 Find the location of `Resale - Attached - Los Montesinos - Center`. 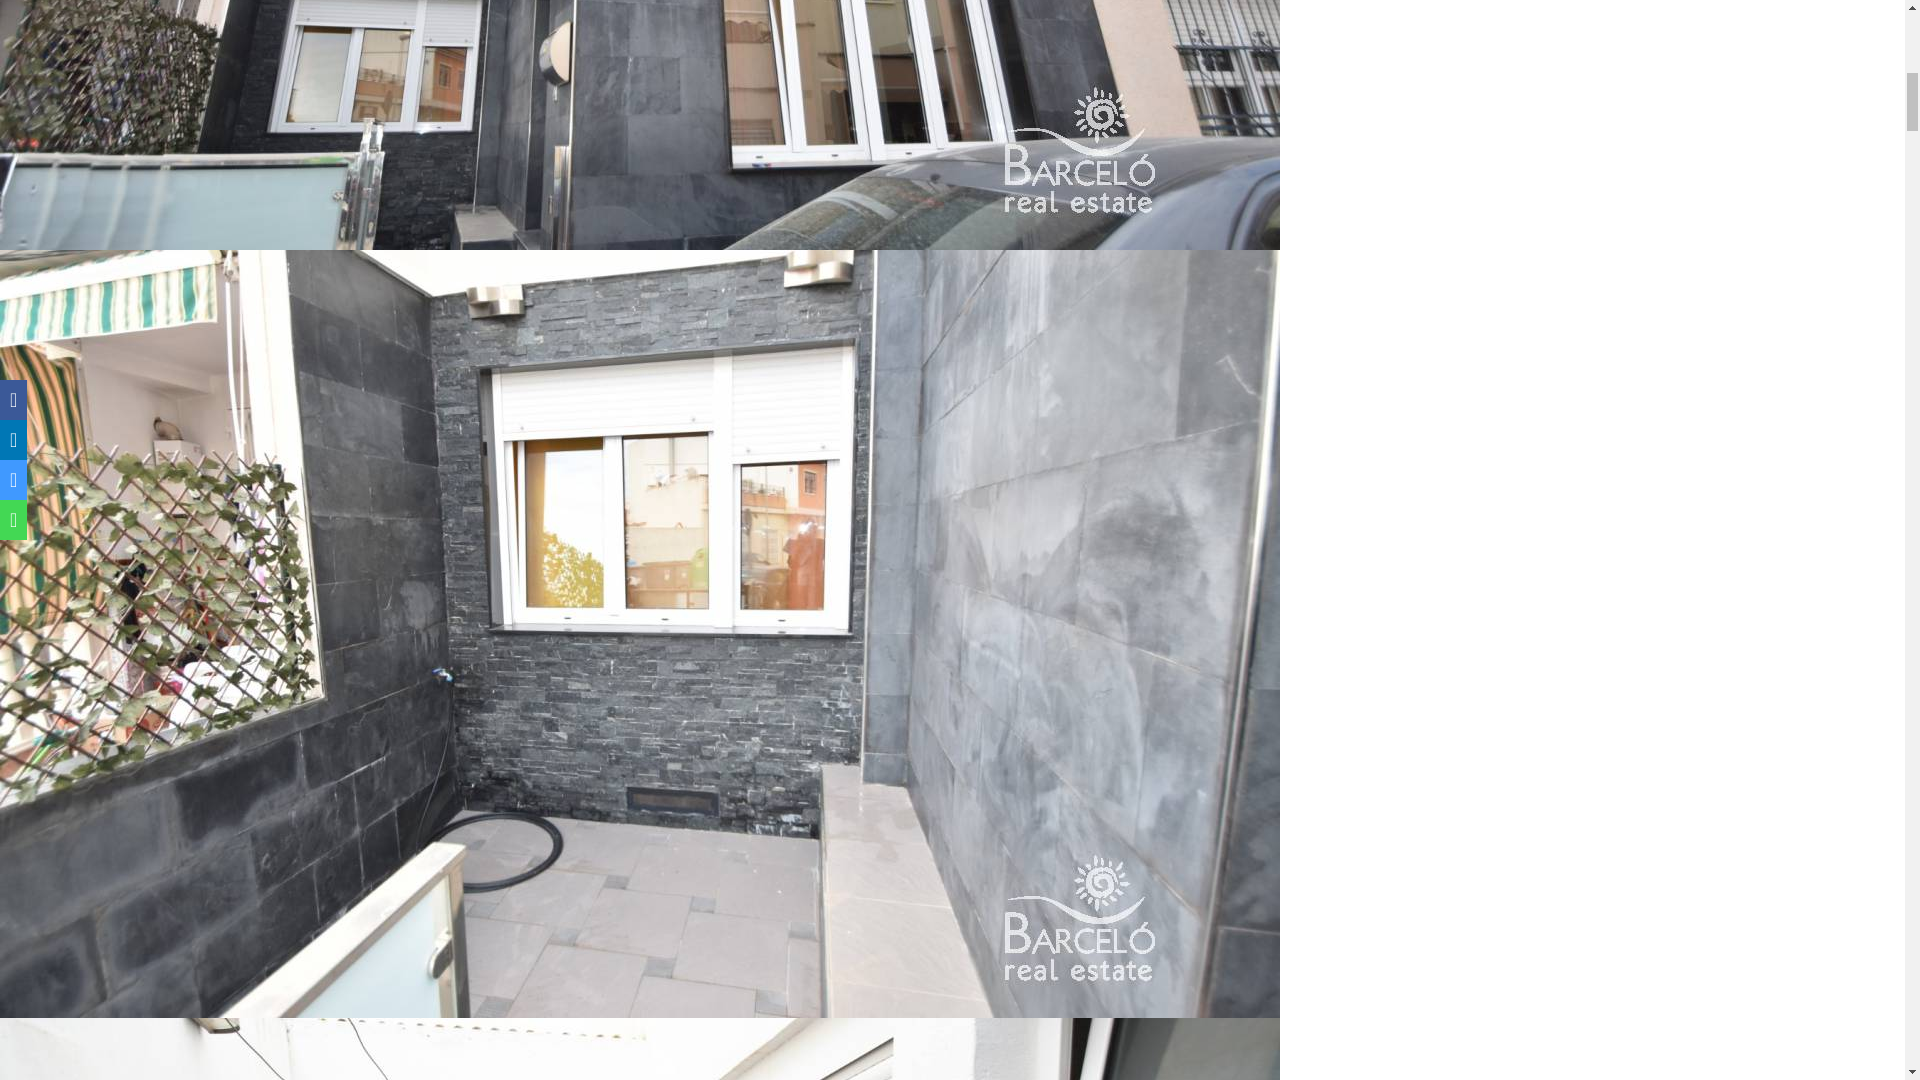

Resale - Attached - Los Montesinos - Center is located at coordinates (640, 1049).